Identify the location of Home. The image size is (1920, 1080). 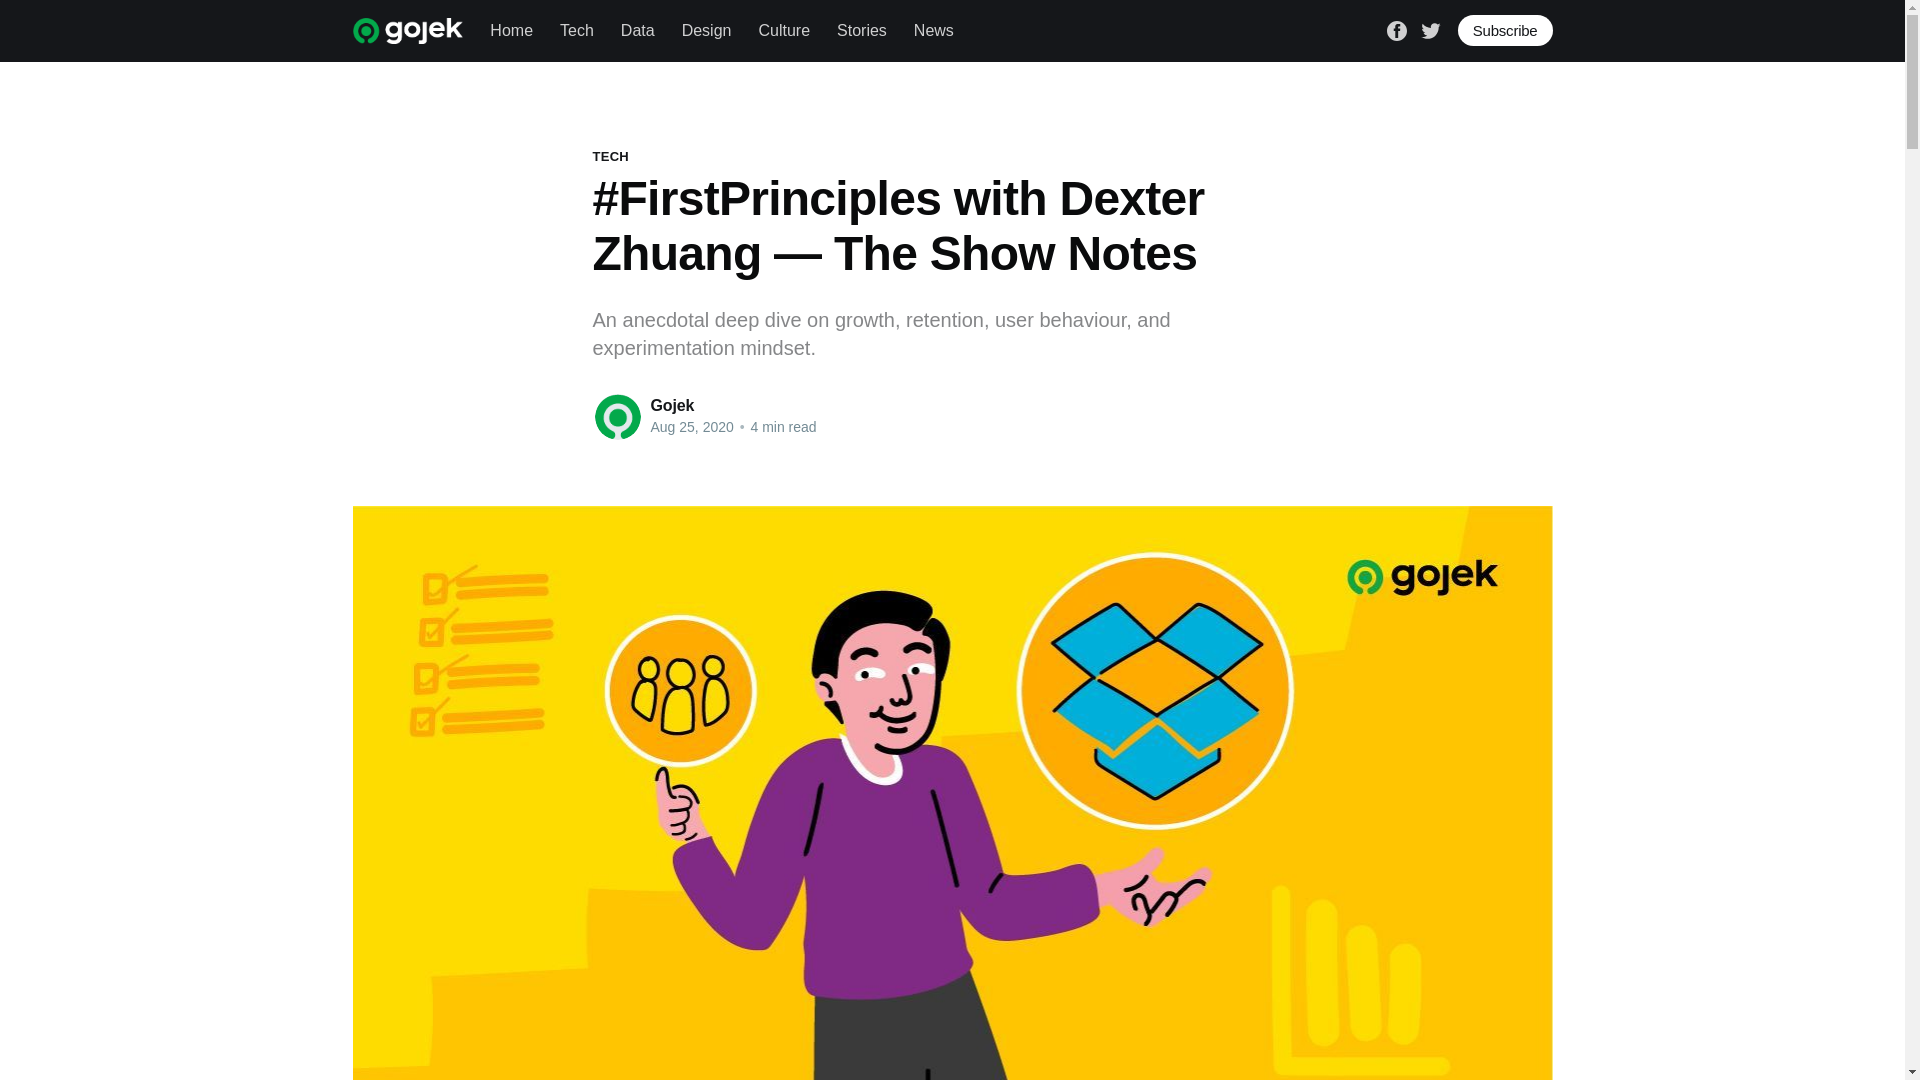
(511, 30).